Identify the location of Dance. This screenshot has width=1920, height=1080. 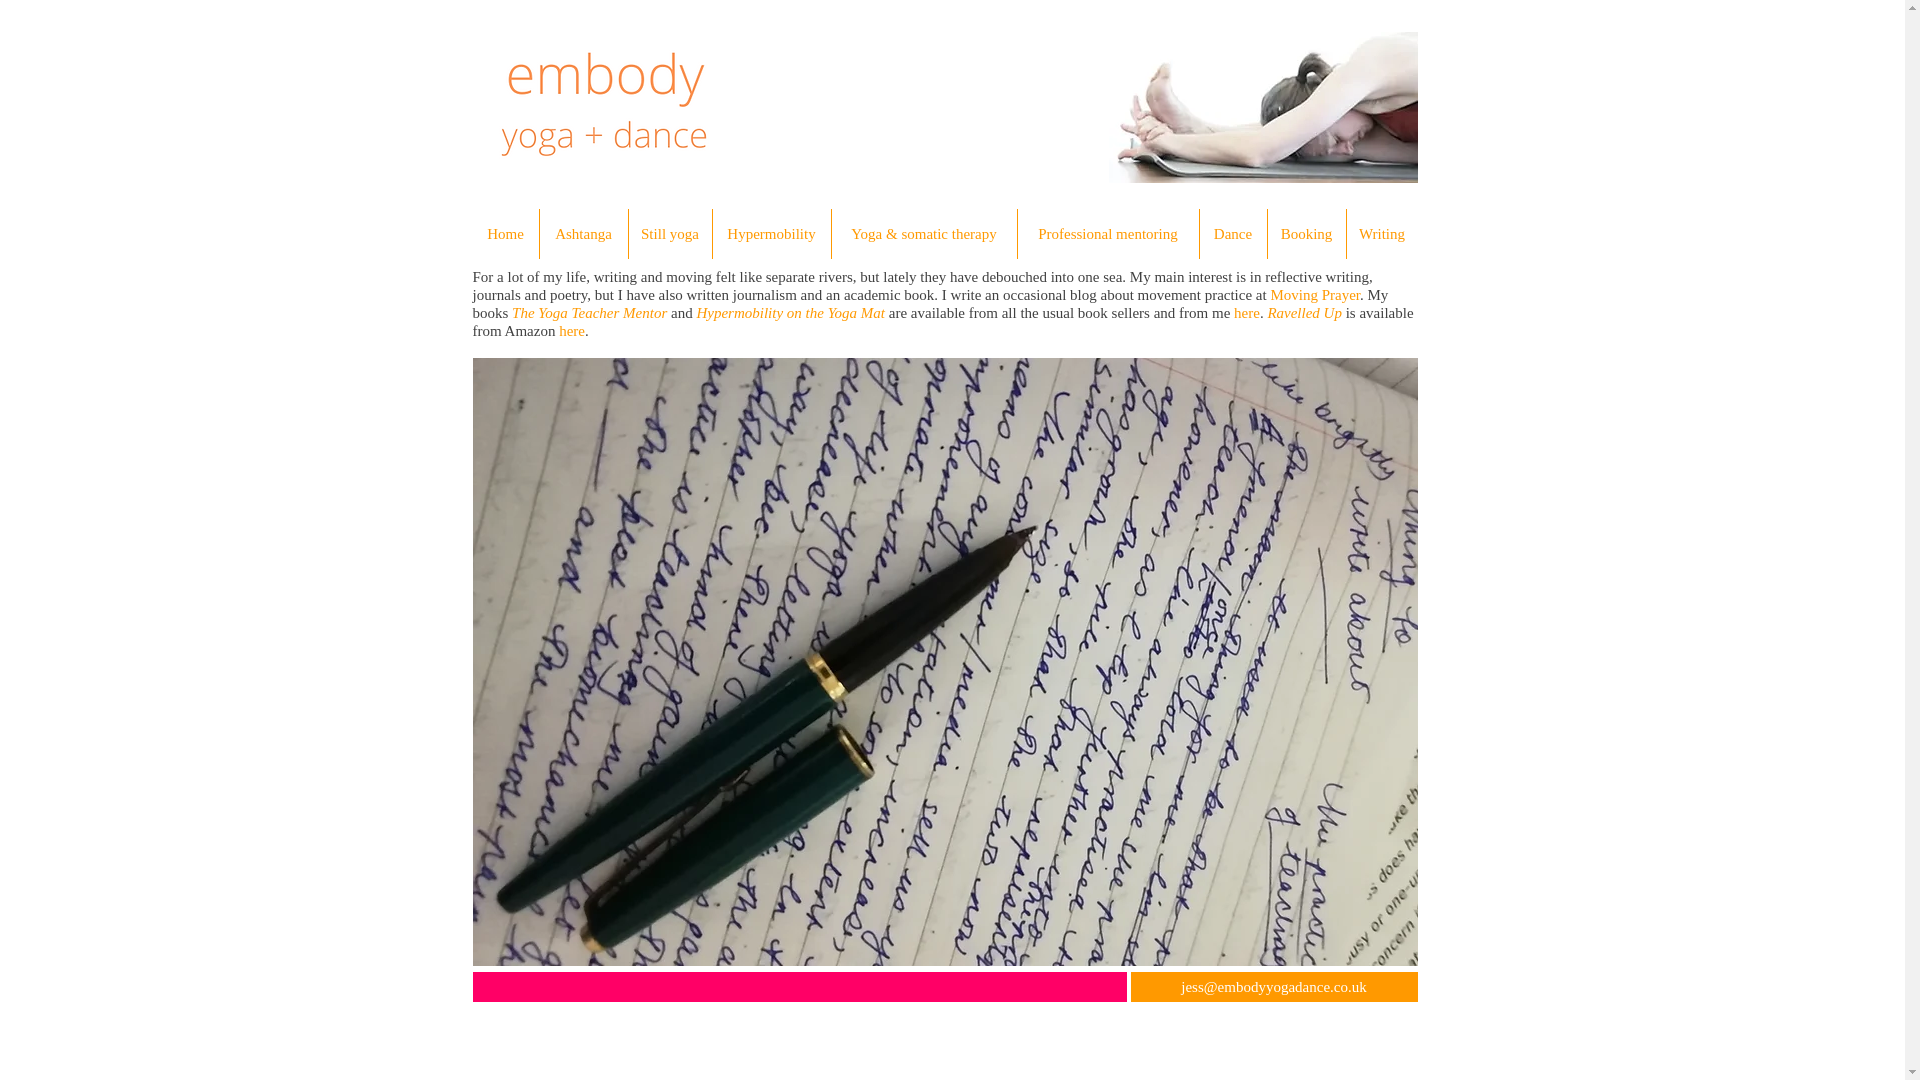
(1234, 234).